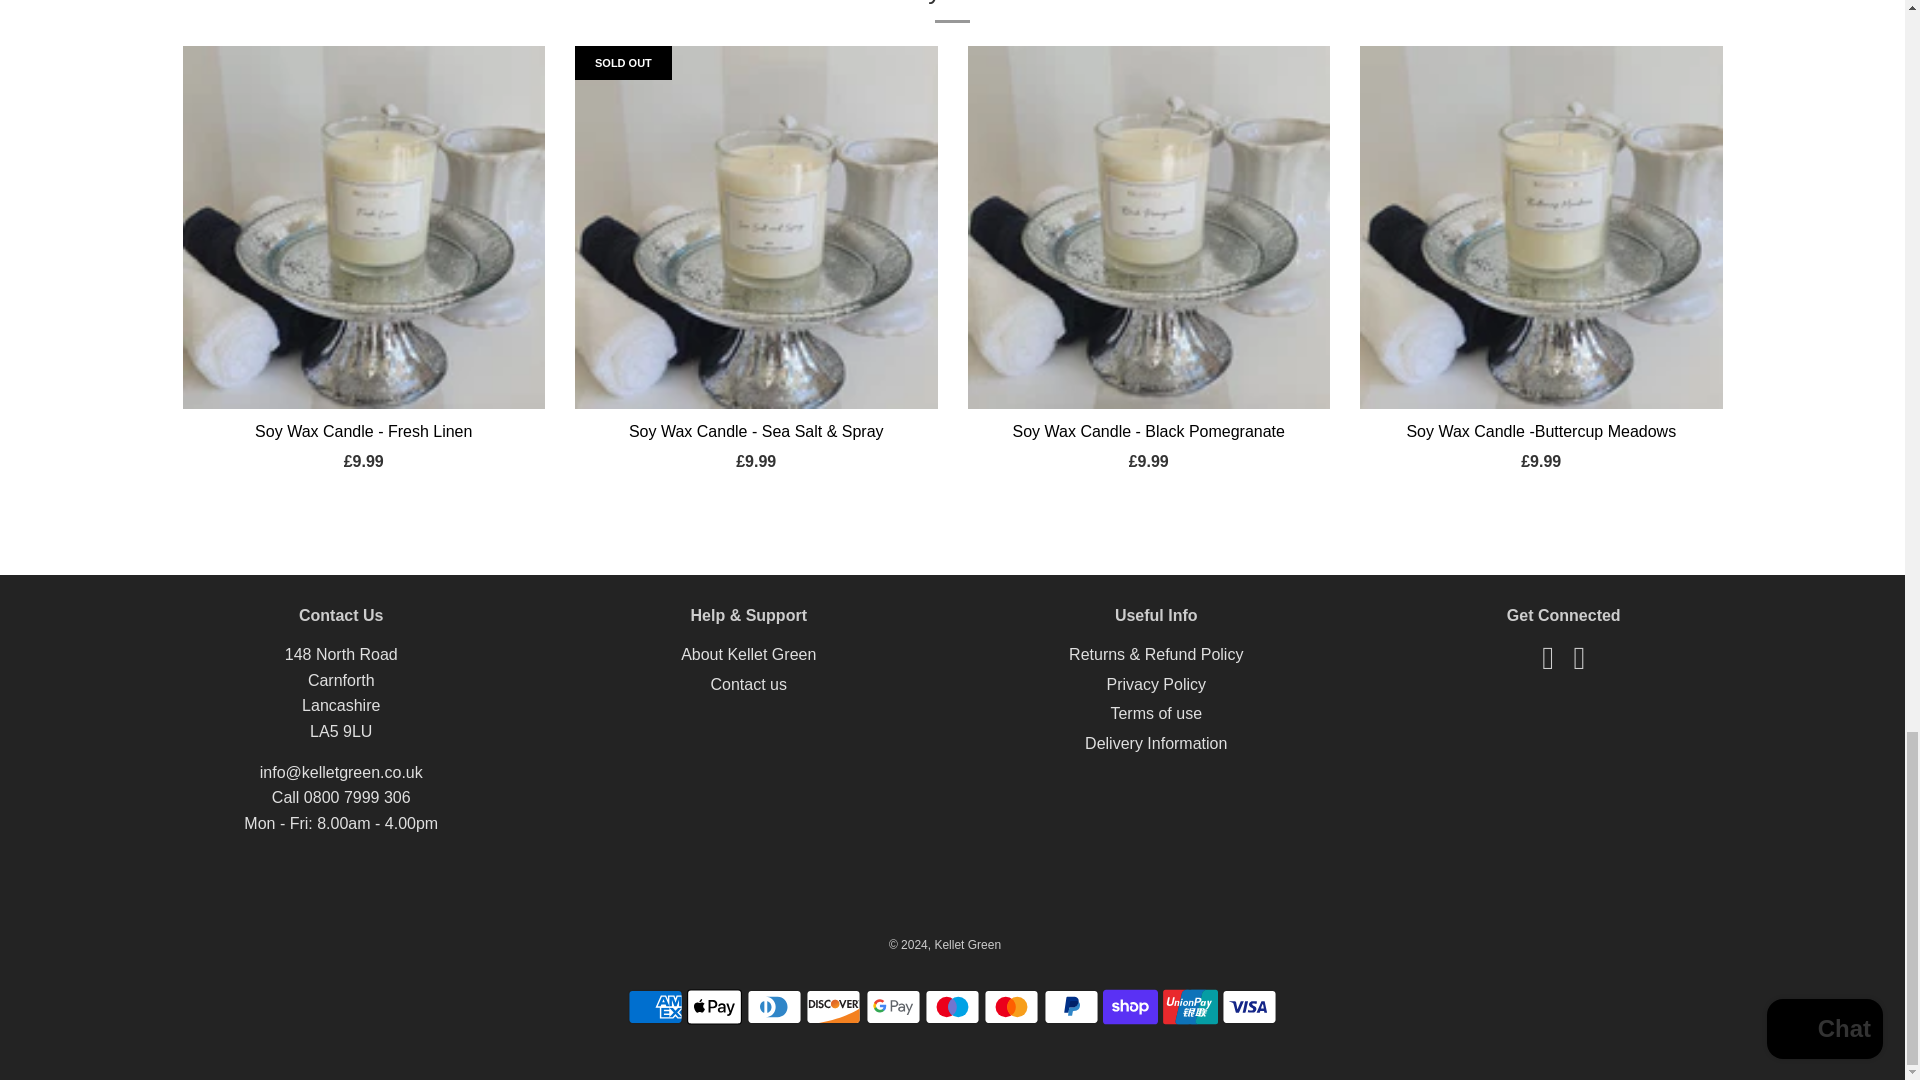 This screenshot has width=1920, height=1080. I want to click on Shop Pay, so click(1130, 1007).